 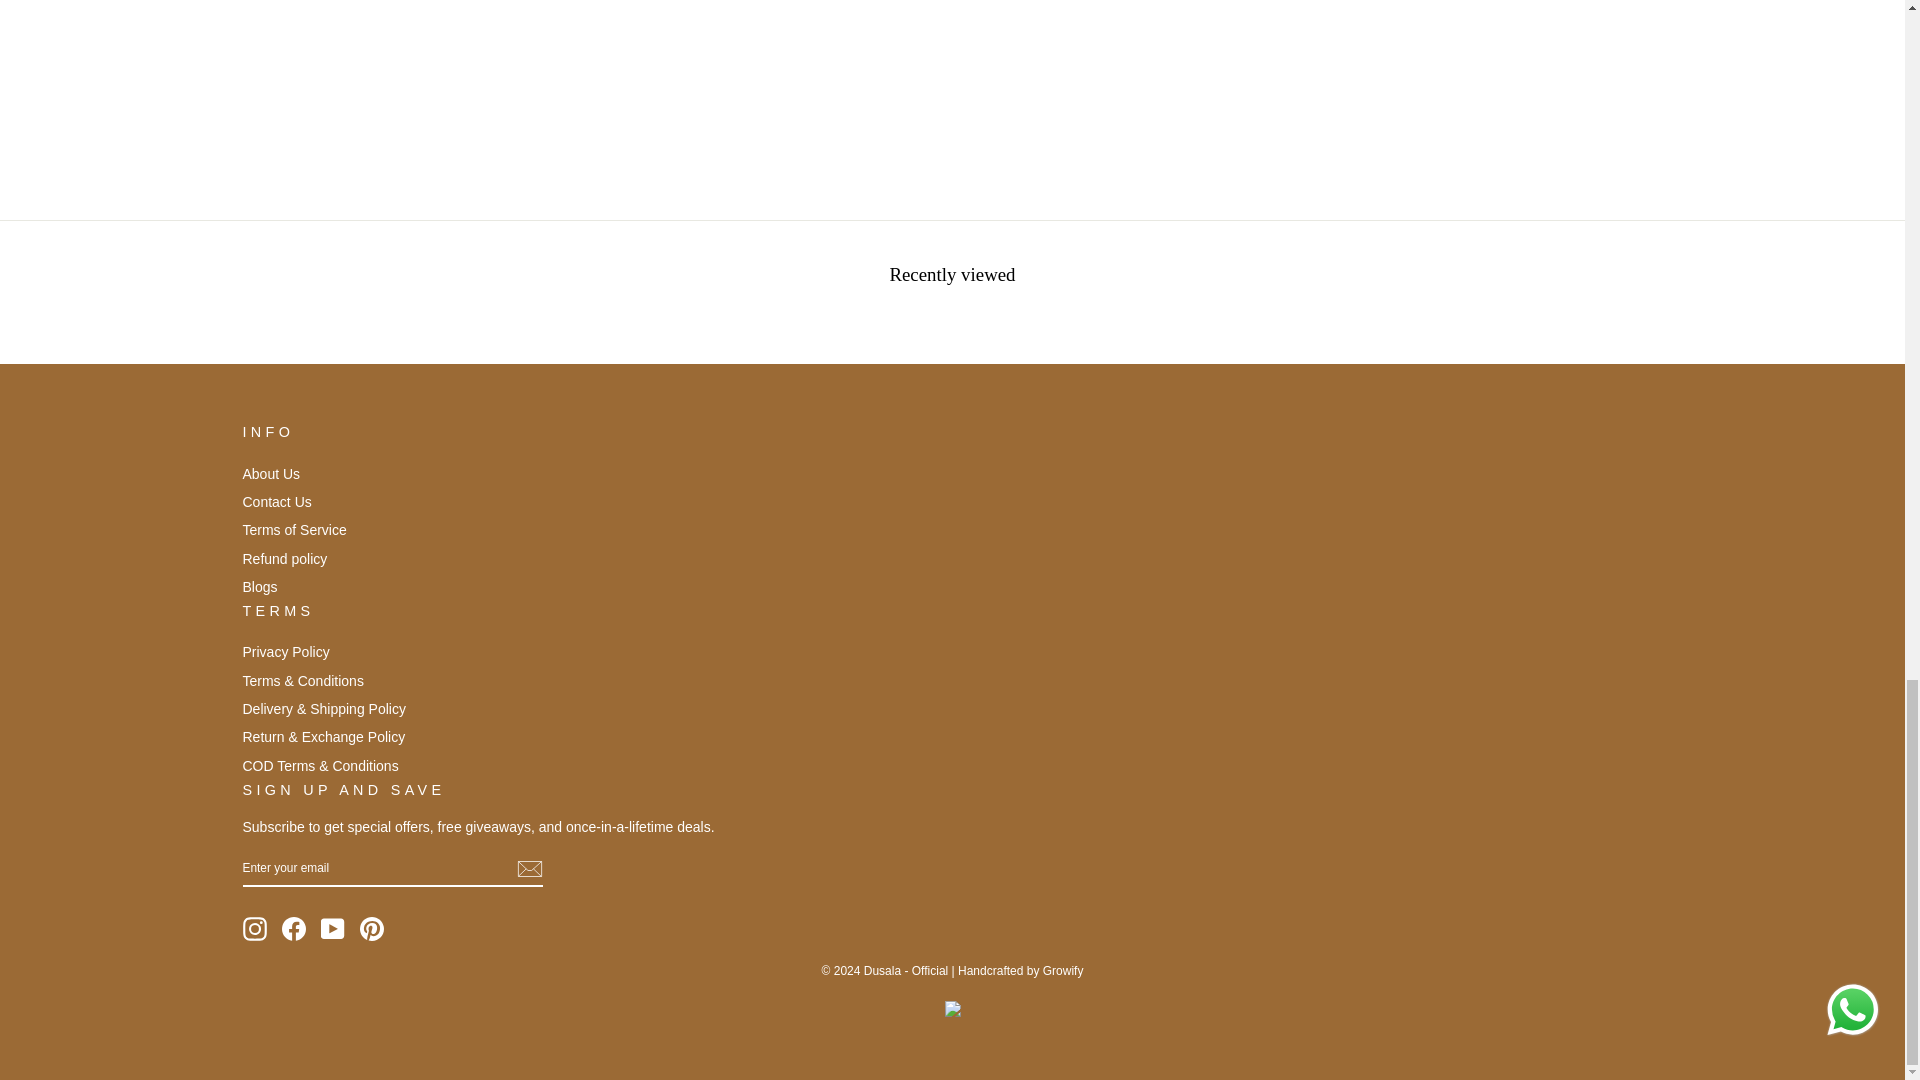 I want to click on Dusala - Official  on YouTube, so click(x=332, y=928).